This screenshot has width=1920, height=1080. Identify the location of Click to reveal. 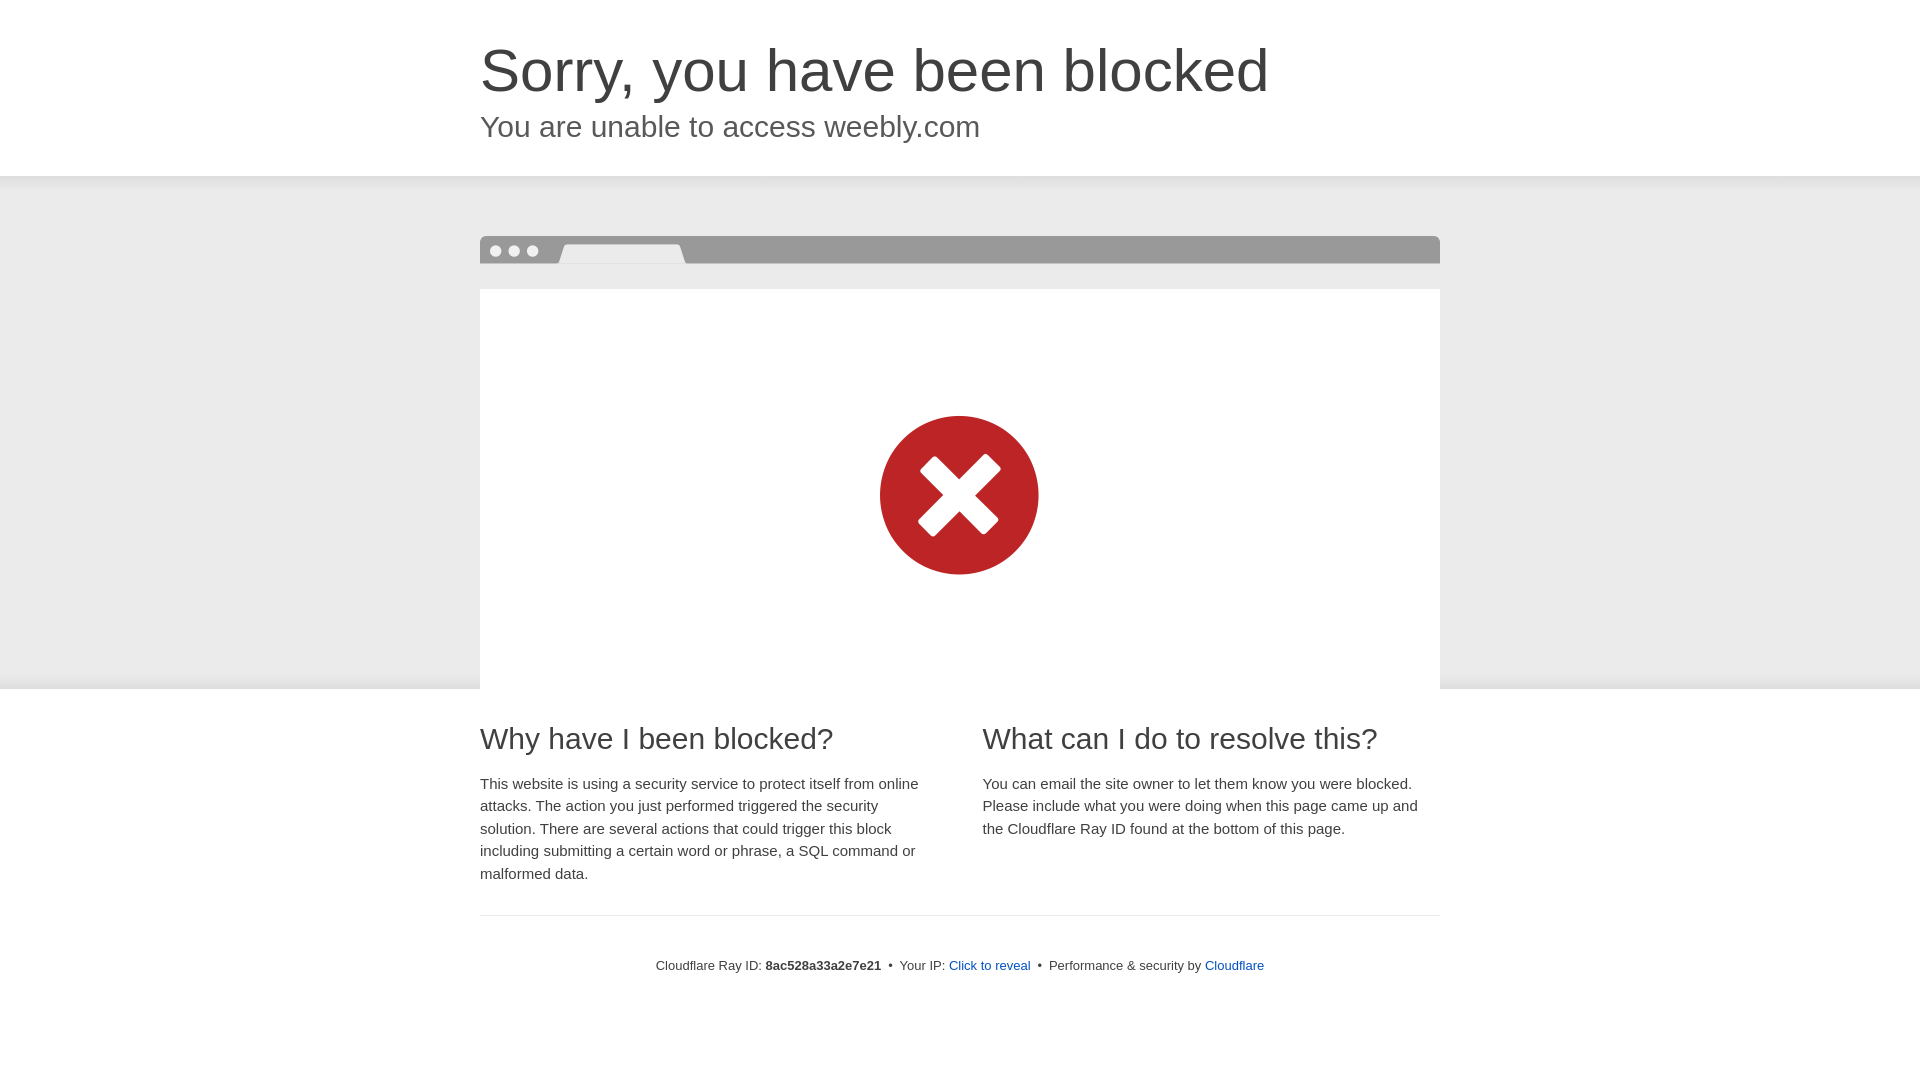
(990, 966).